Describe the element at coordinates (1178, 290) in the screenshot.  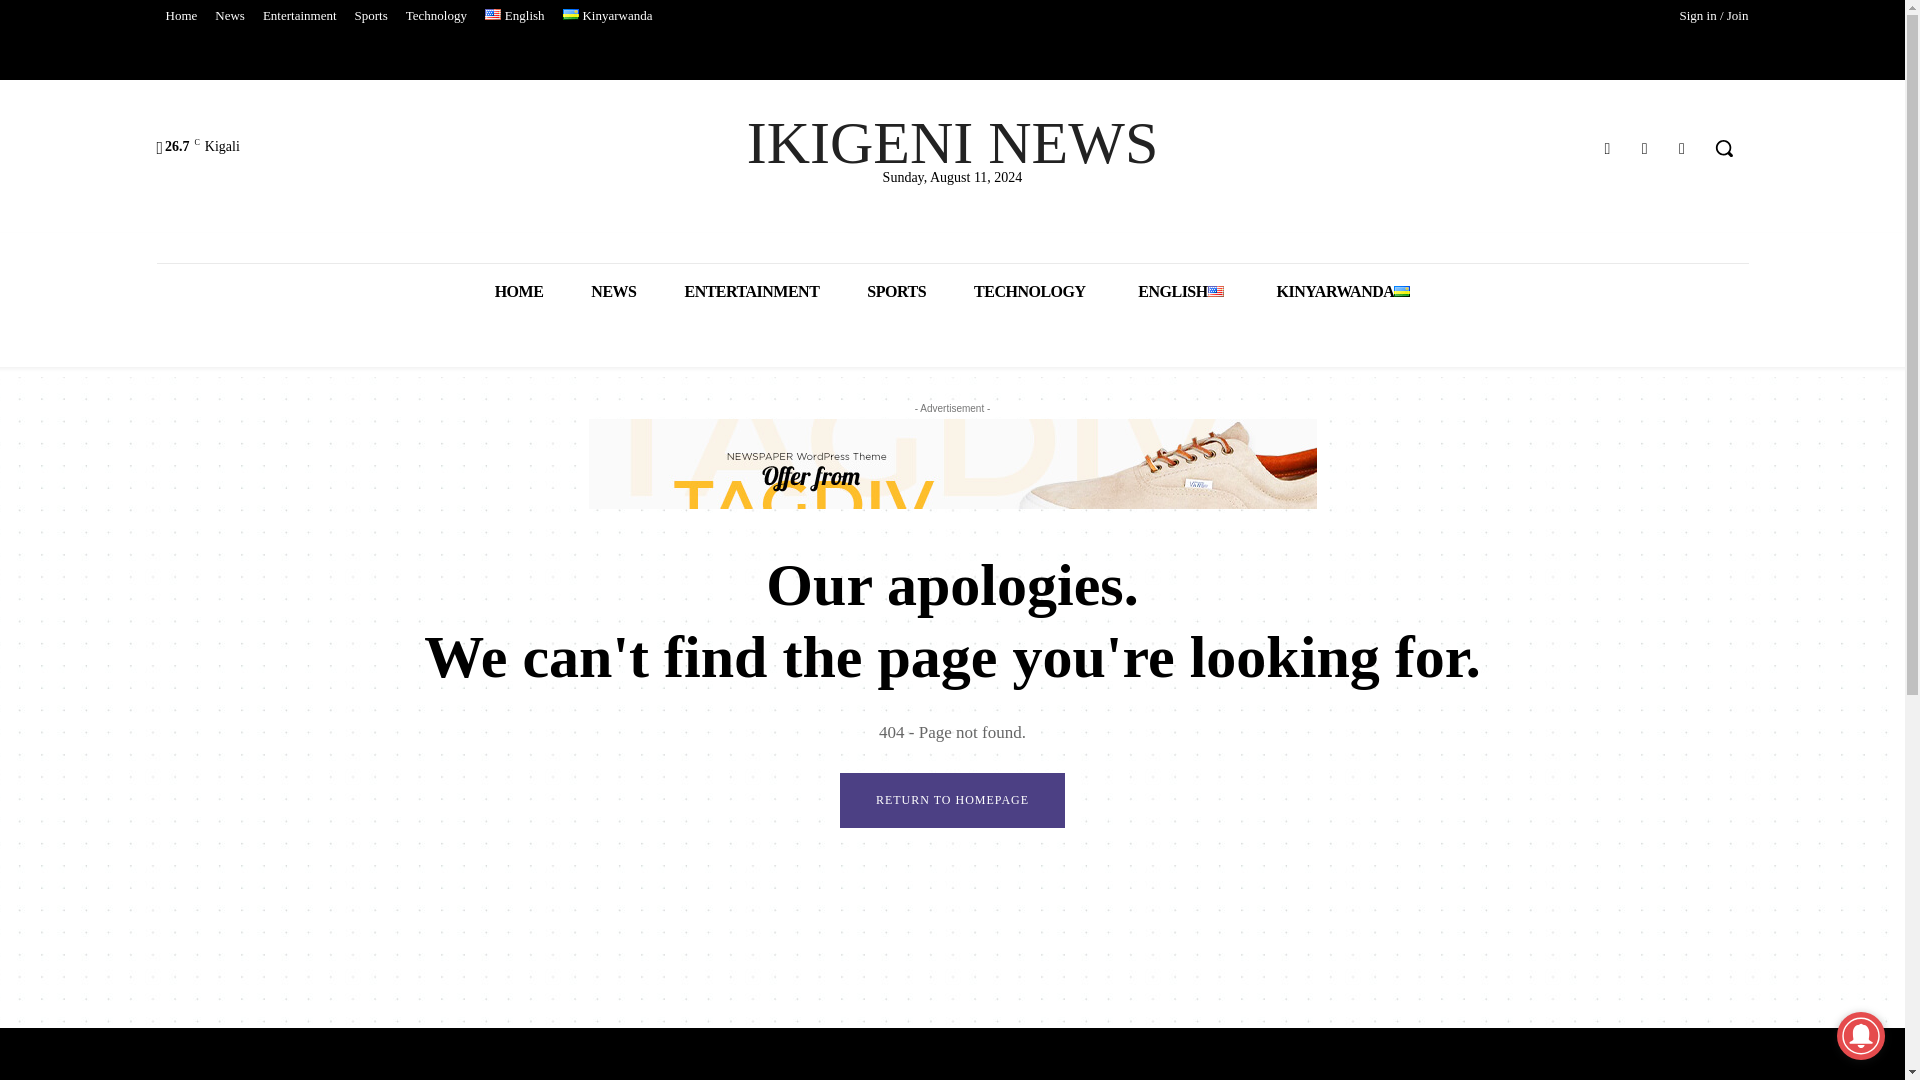
I see `ENGLISH` at that location.